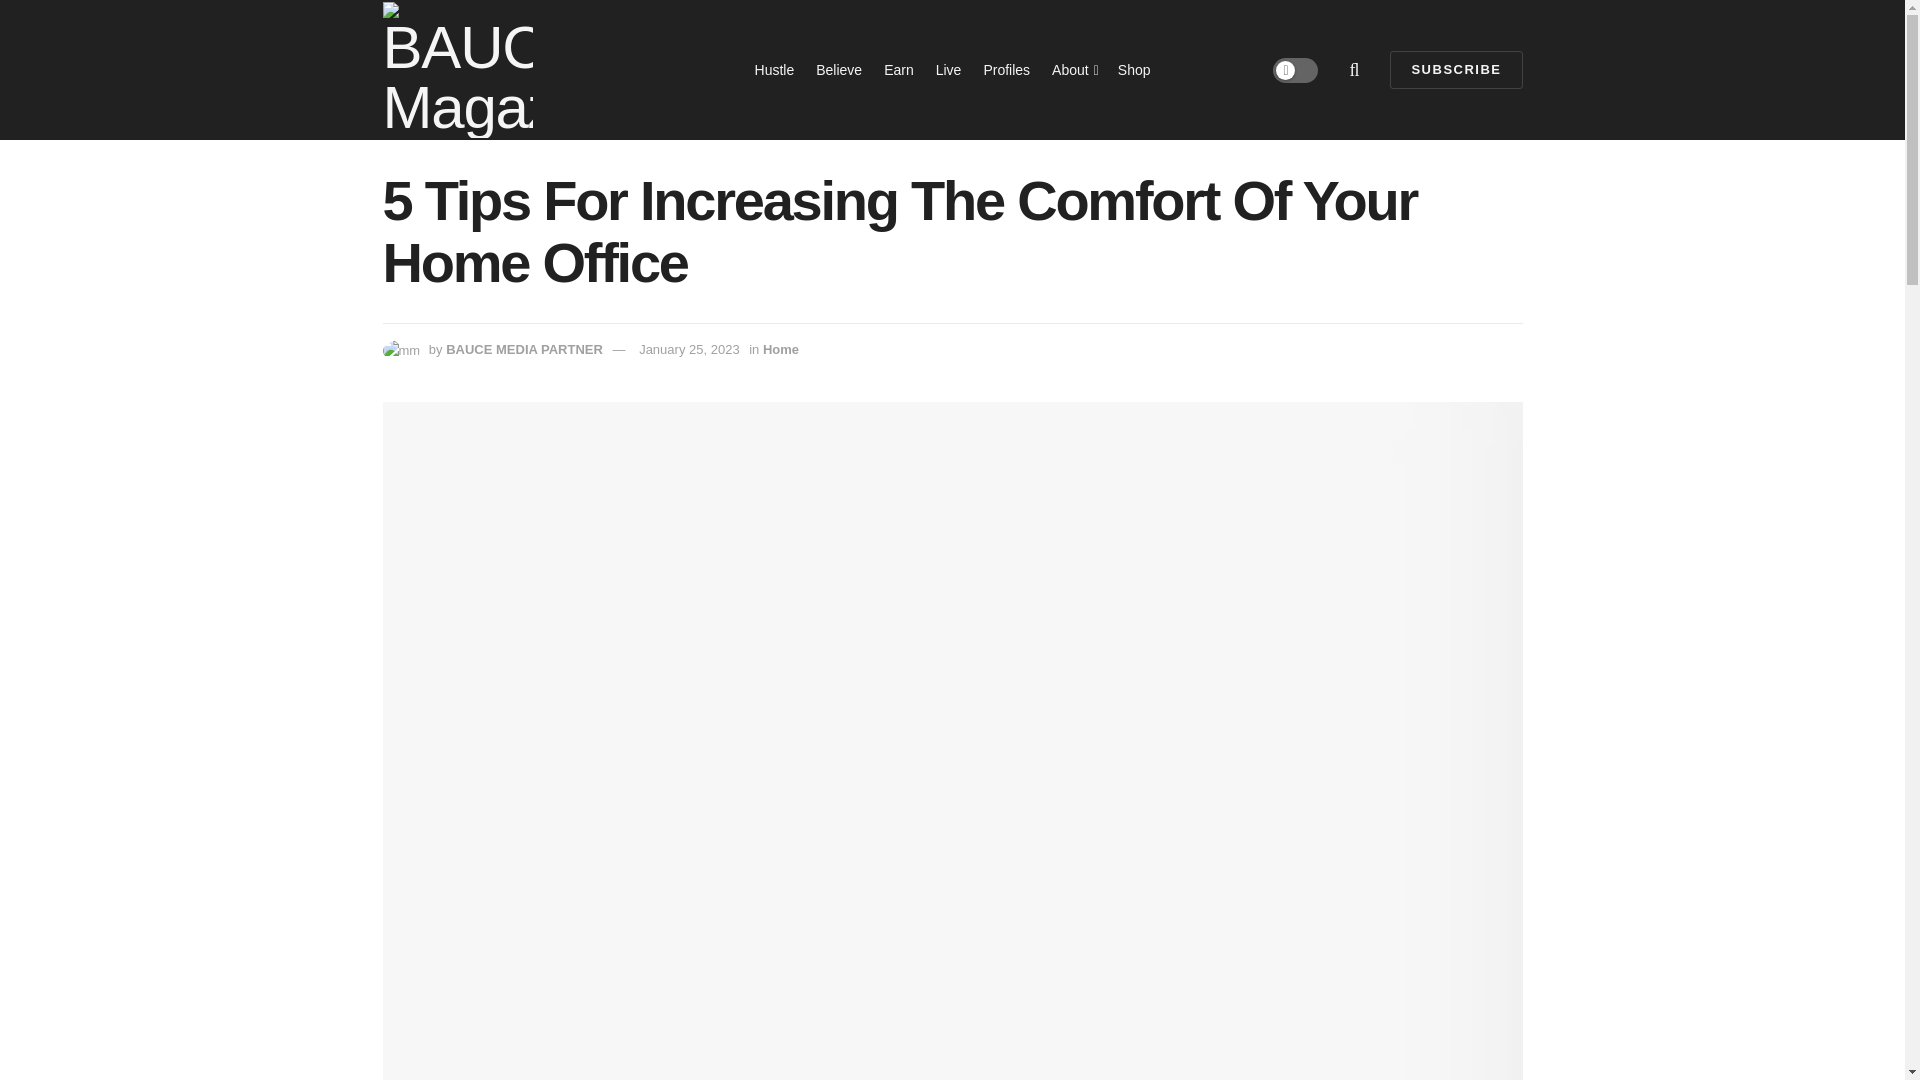 Image resolution: width=1920 pixels, height=1080 pixels. I want to click on About, so click(1074, 70).